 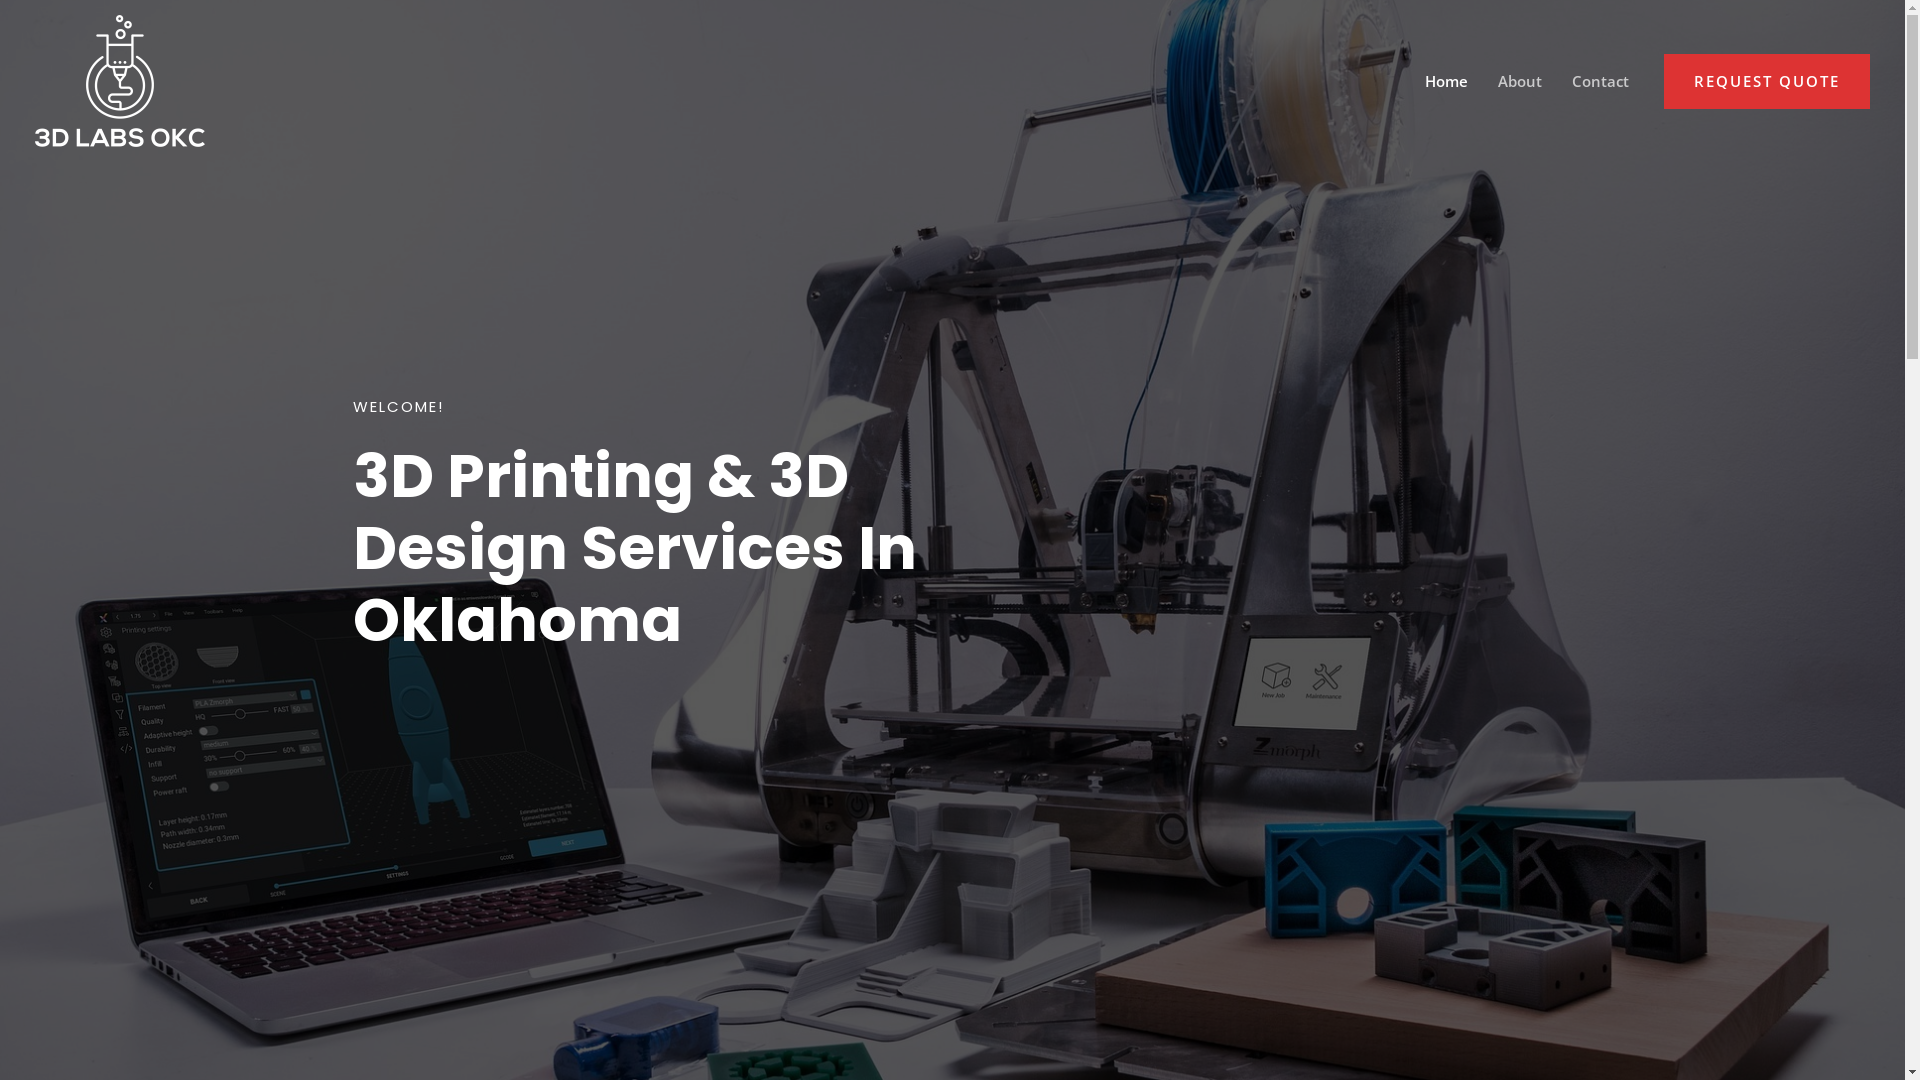 What do you see at coordinates (1600, 81) in the screenshot?
I see `Contact` at bounding box center [1600, 81].